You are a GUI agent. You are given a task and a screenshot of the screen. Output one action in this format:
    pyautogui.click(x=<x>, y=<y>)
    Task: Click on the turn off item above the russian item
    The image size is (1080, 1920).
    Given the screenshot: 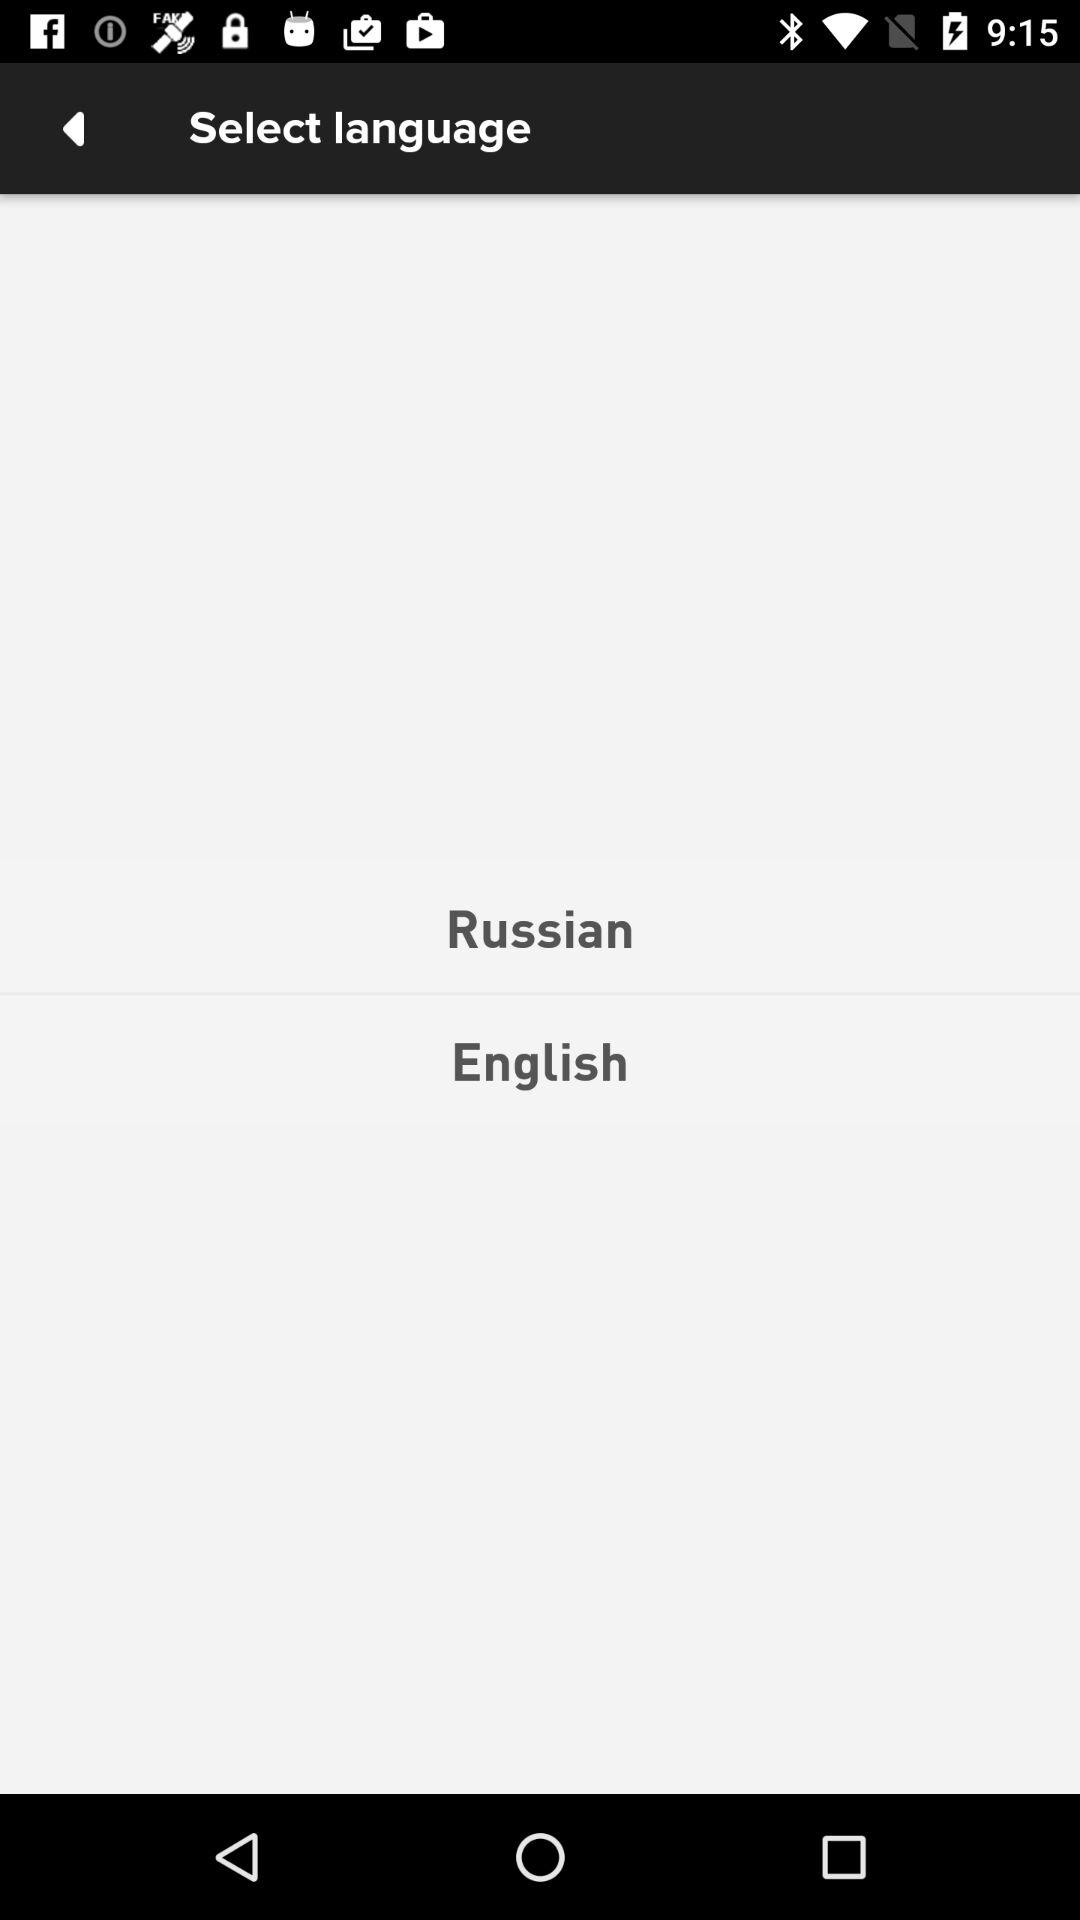 What is the action you would take?
    pyautogui.click(x=73, y=128)
    